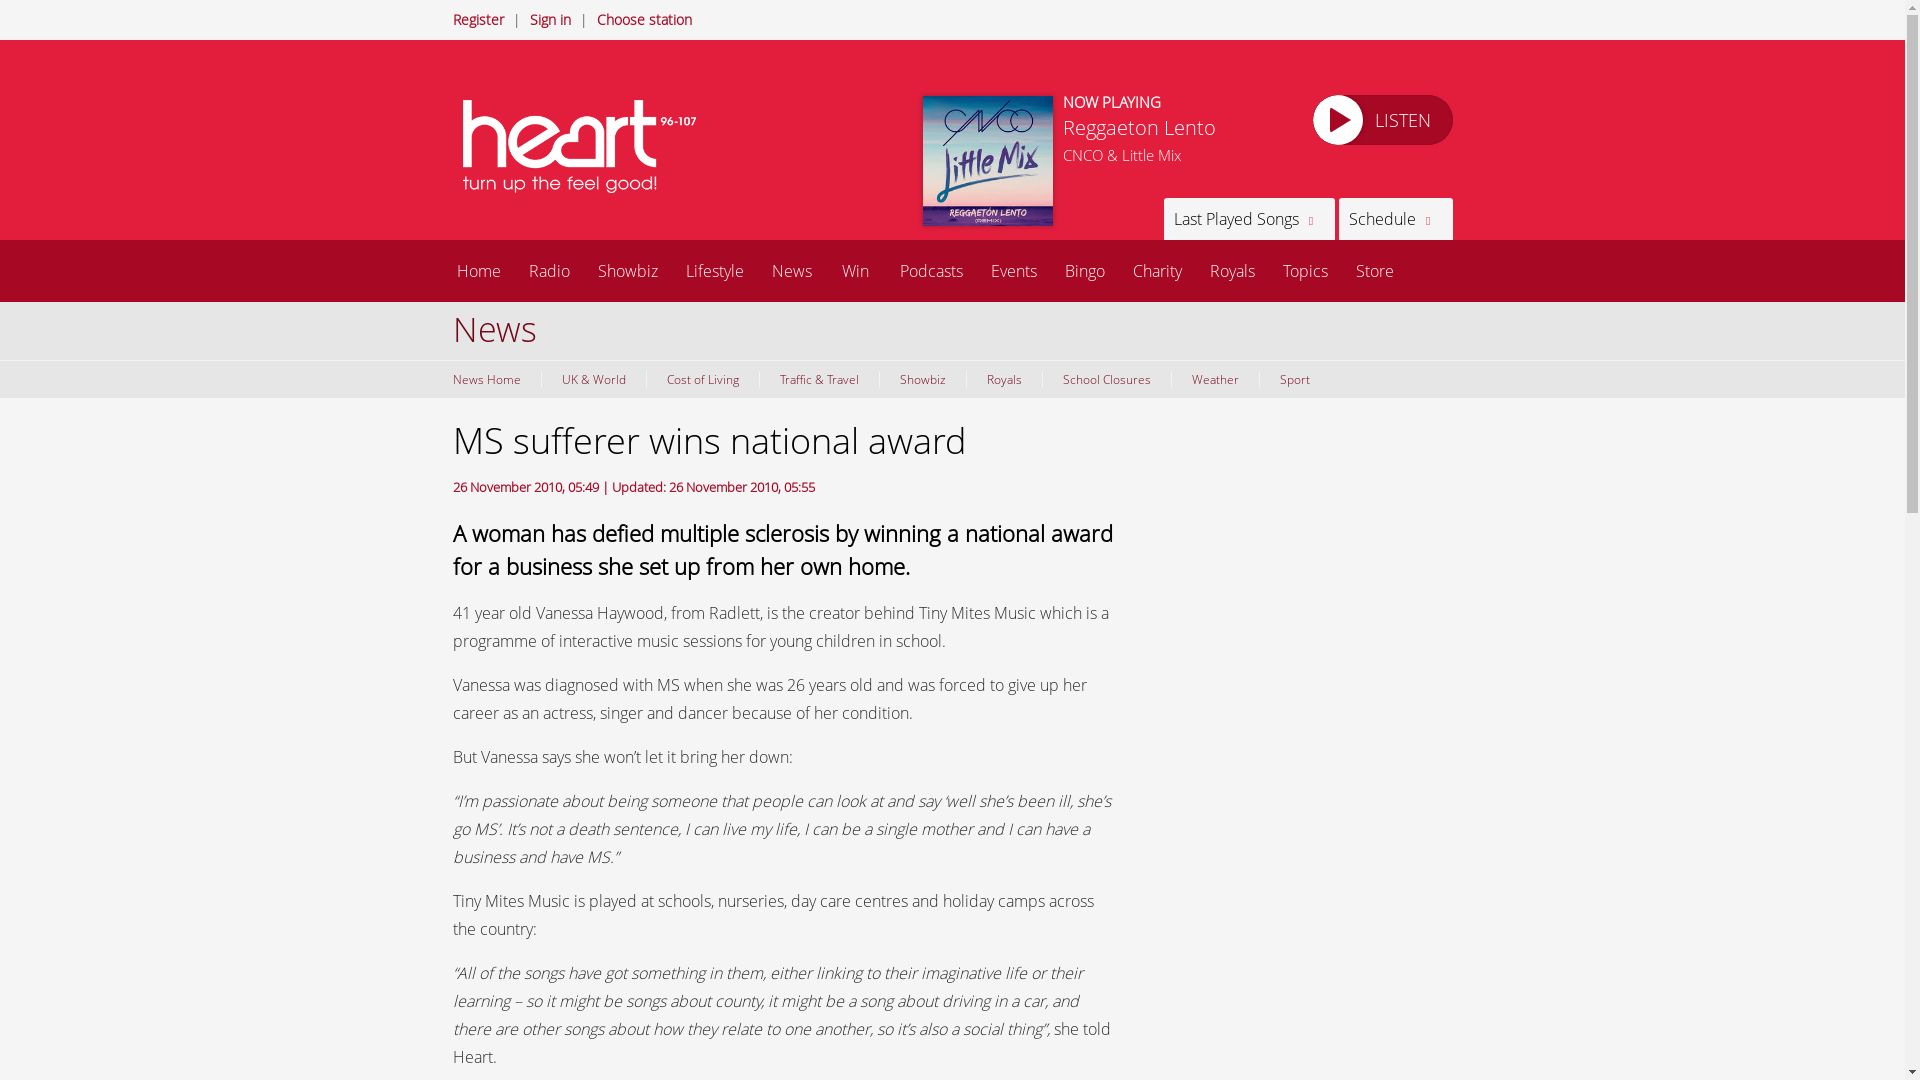 This screenshot has height=1080, width=1920. What do you see at coordinates (478, 270) in the screenshot?
I see `Home` at bounding box center [478, 270].